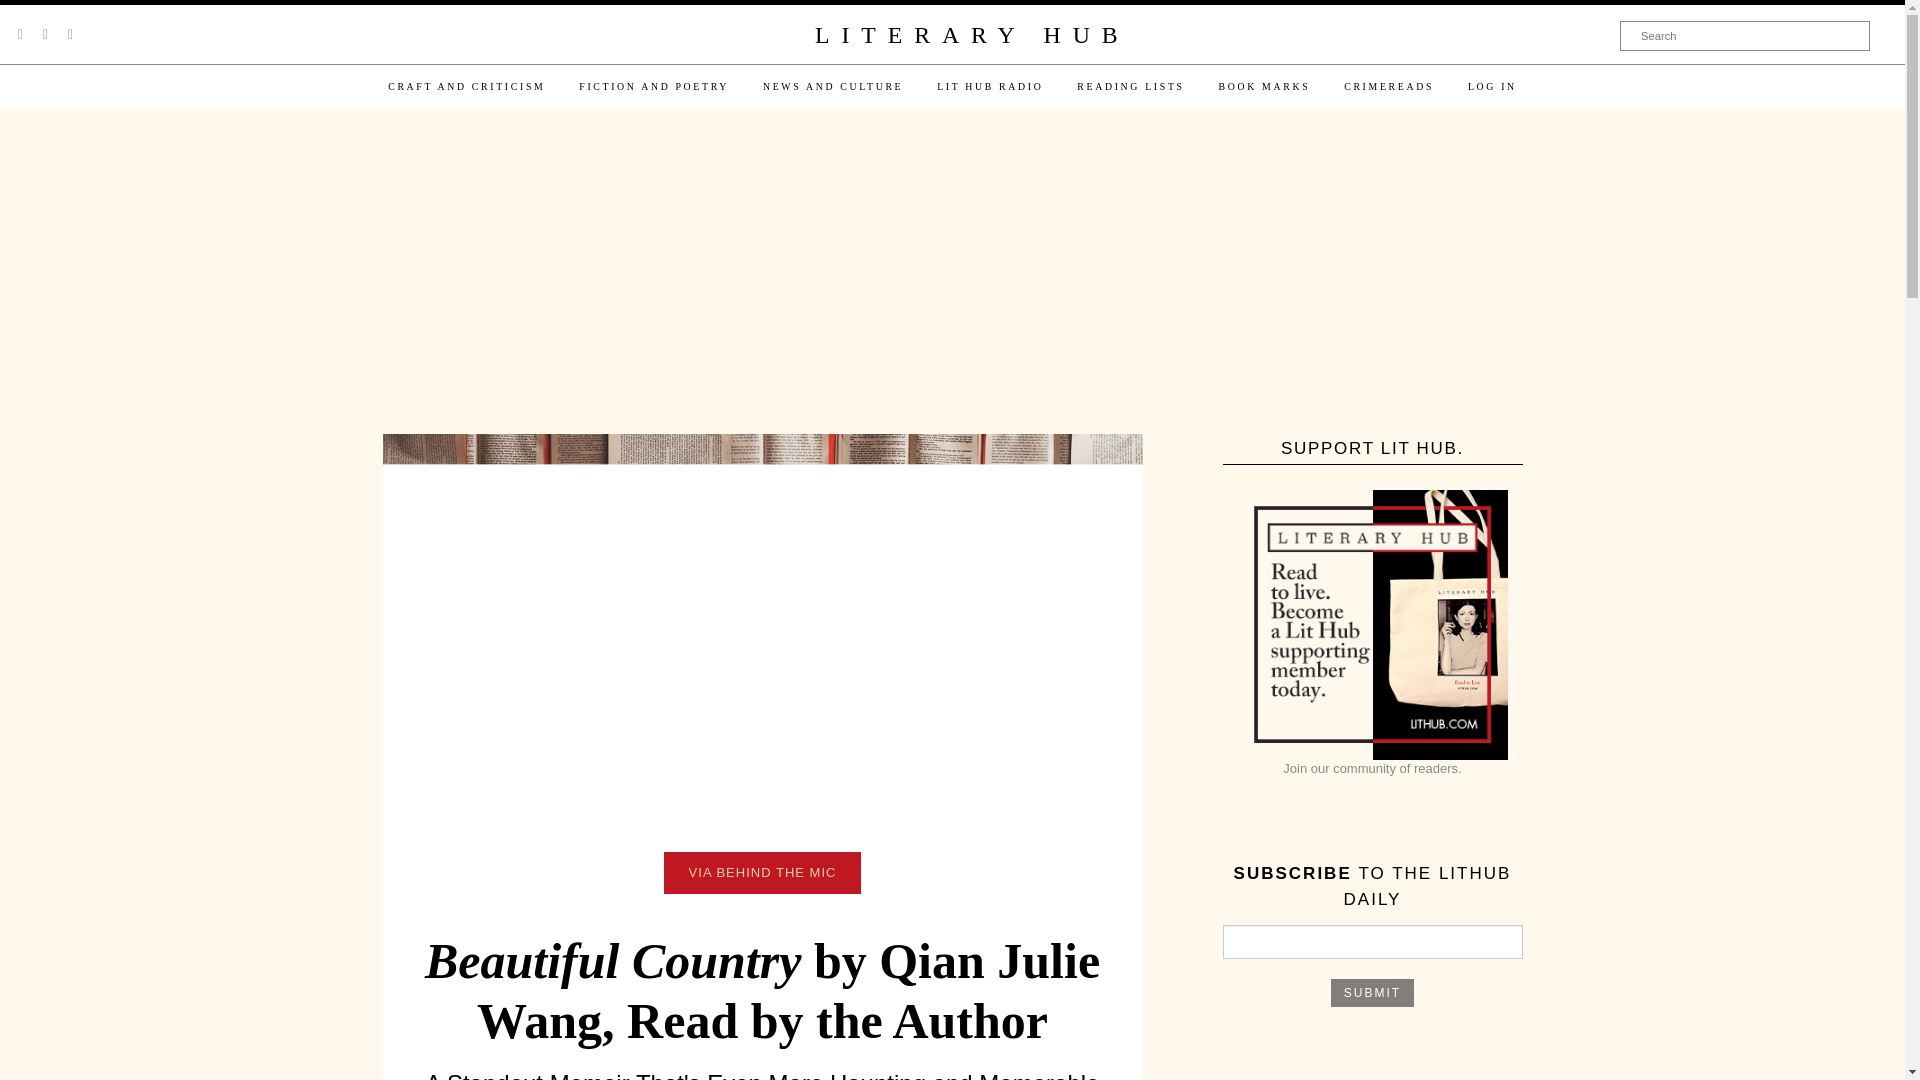 The height and width of the screenshot is (1080, 1920). I want to click on Search, so click(1745, 35).